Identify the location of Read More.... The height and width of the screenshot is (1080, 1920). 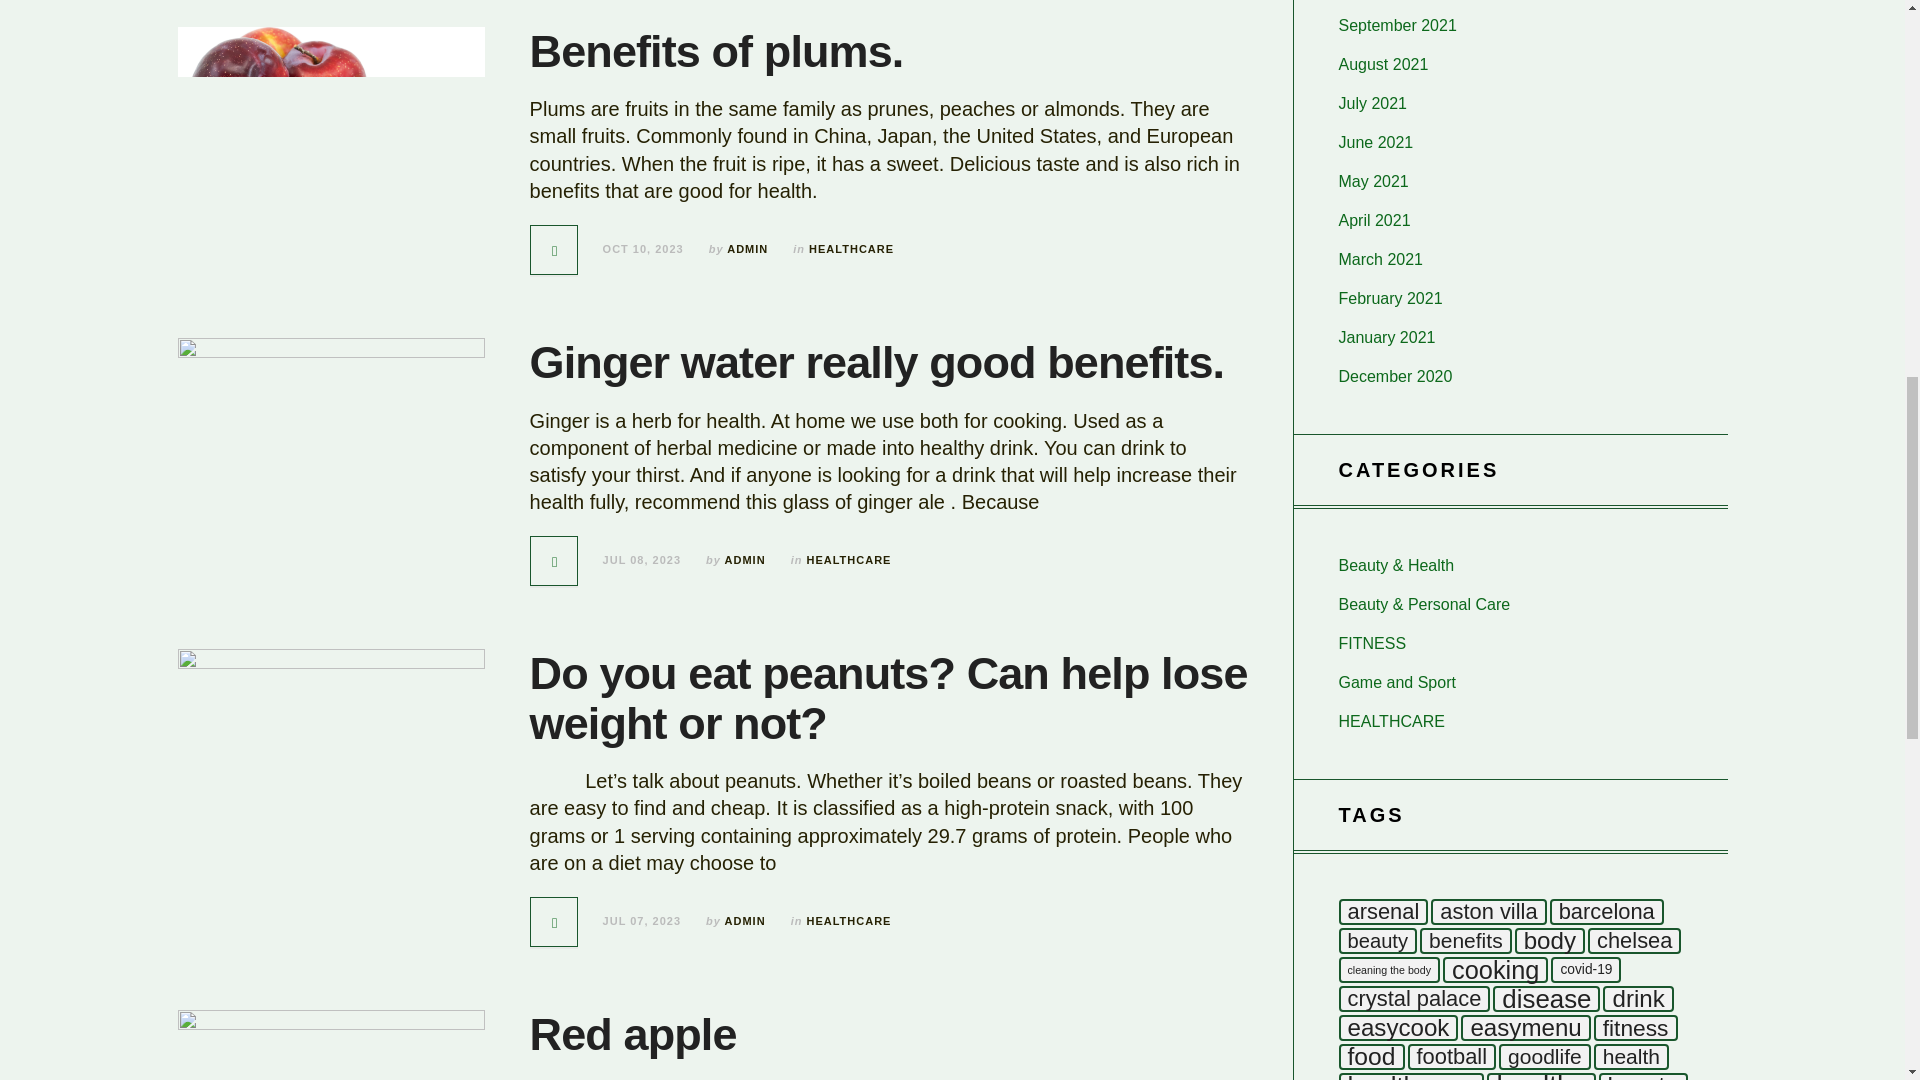
(555, 922).